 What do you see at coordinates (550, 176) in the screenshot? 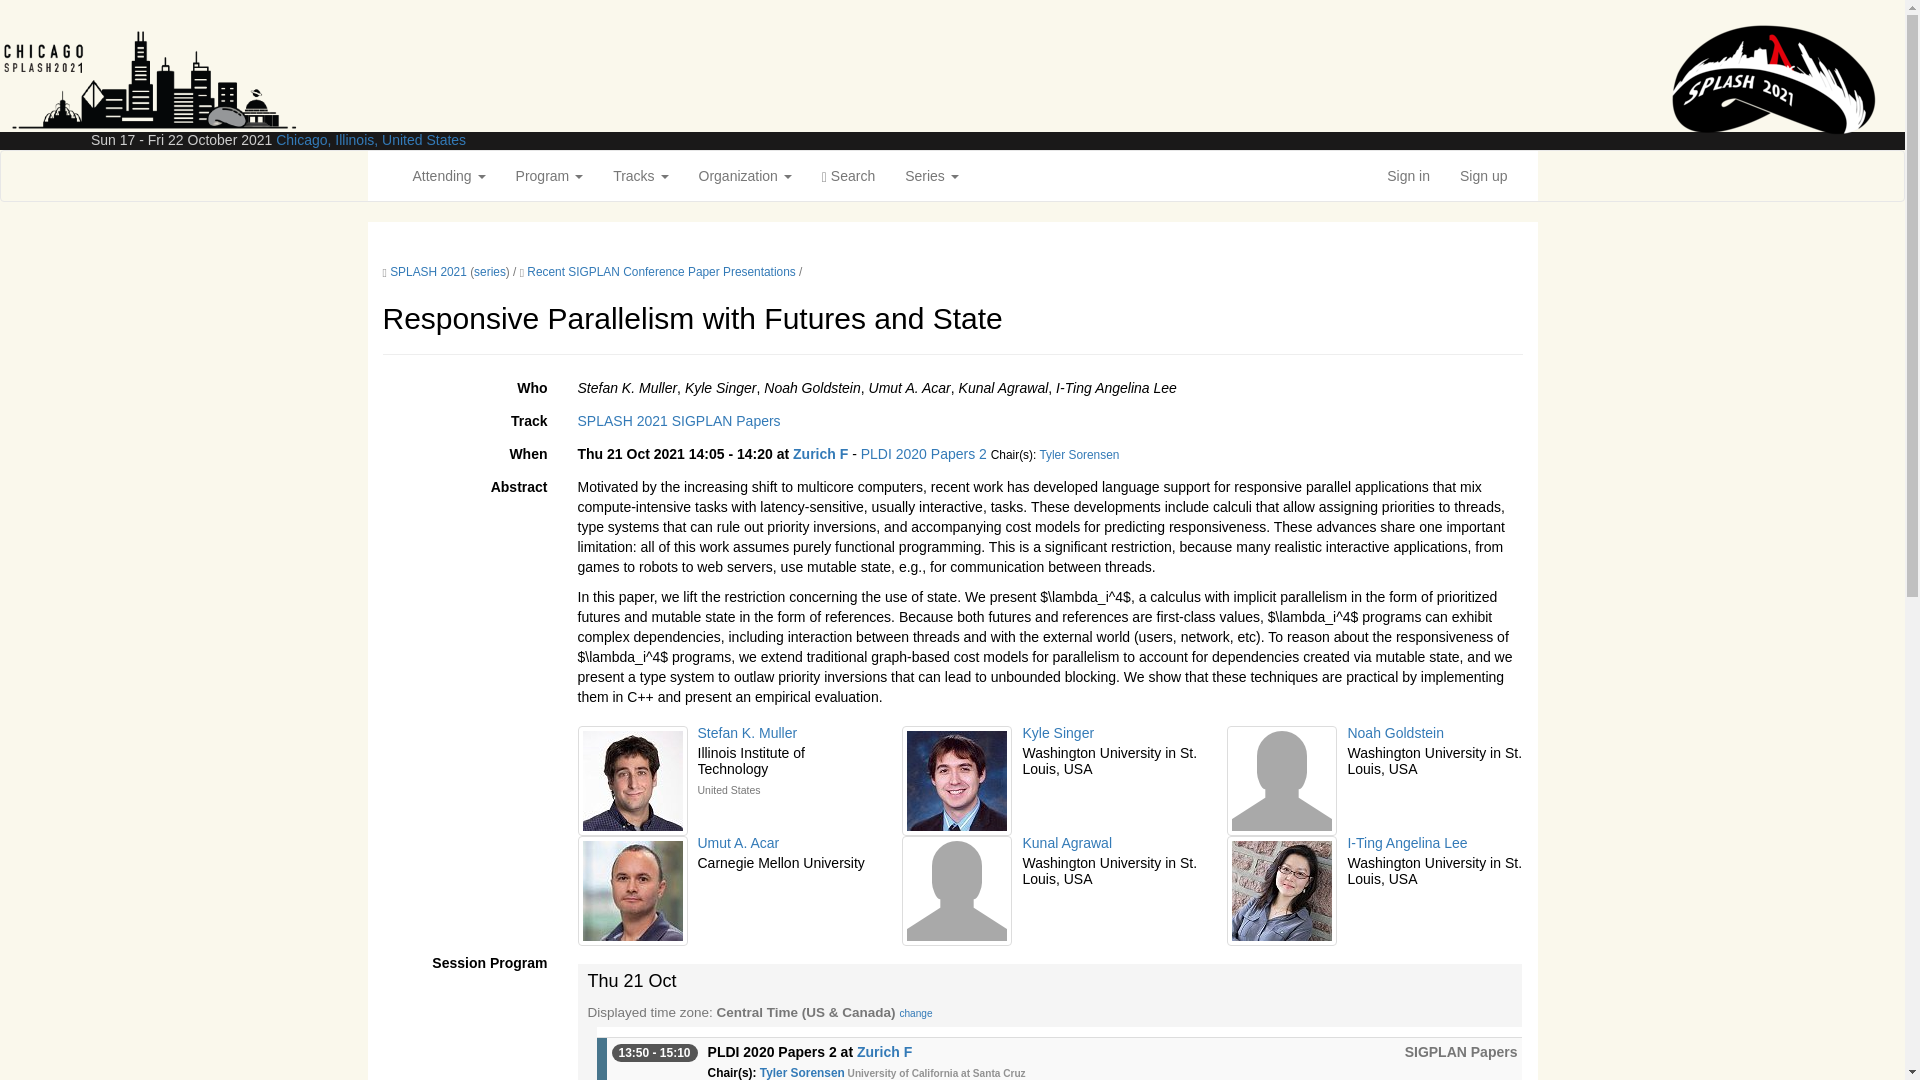
I see `Program` at bounding box center [550, 176].